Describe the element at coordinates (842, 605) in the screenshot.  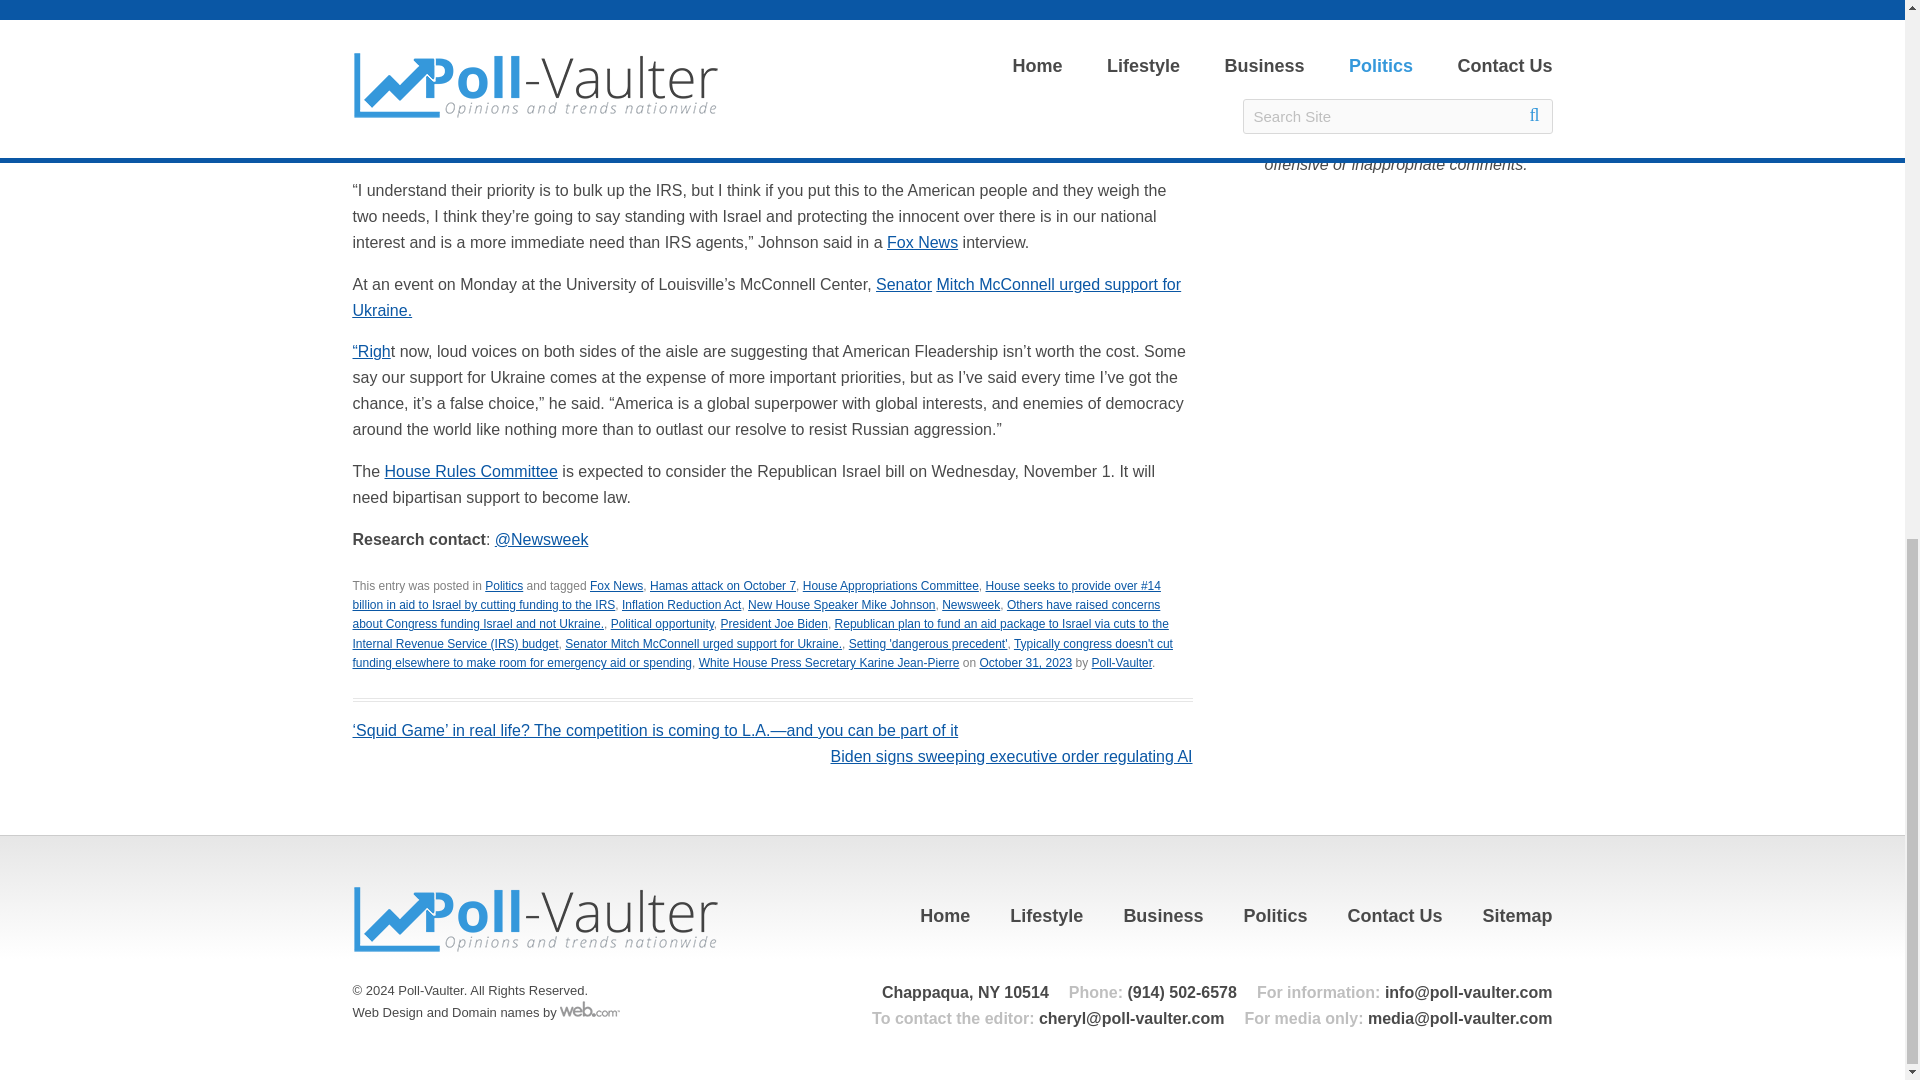
I see `New House Speaker Mike Johnson` at that location.